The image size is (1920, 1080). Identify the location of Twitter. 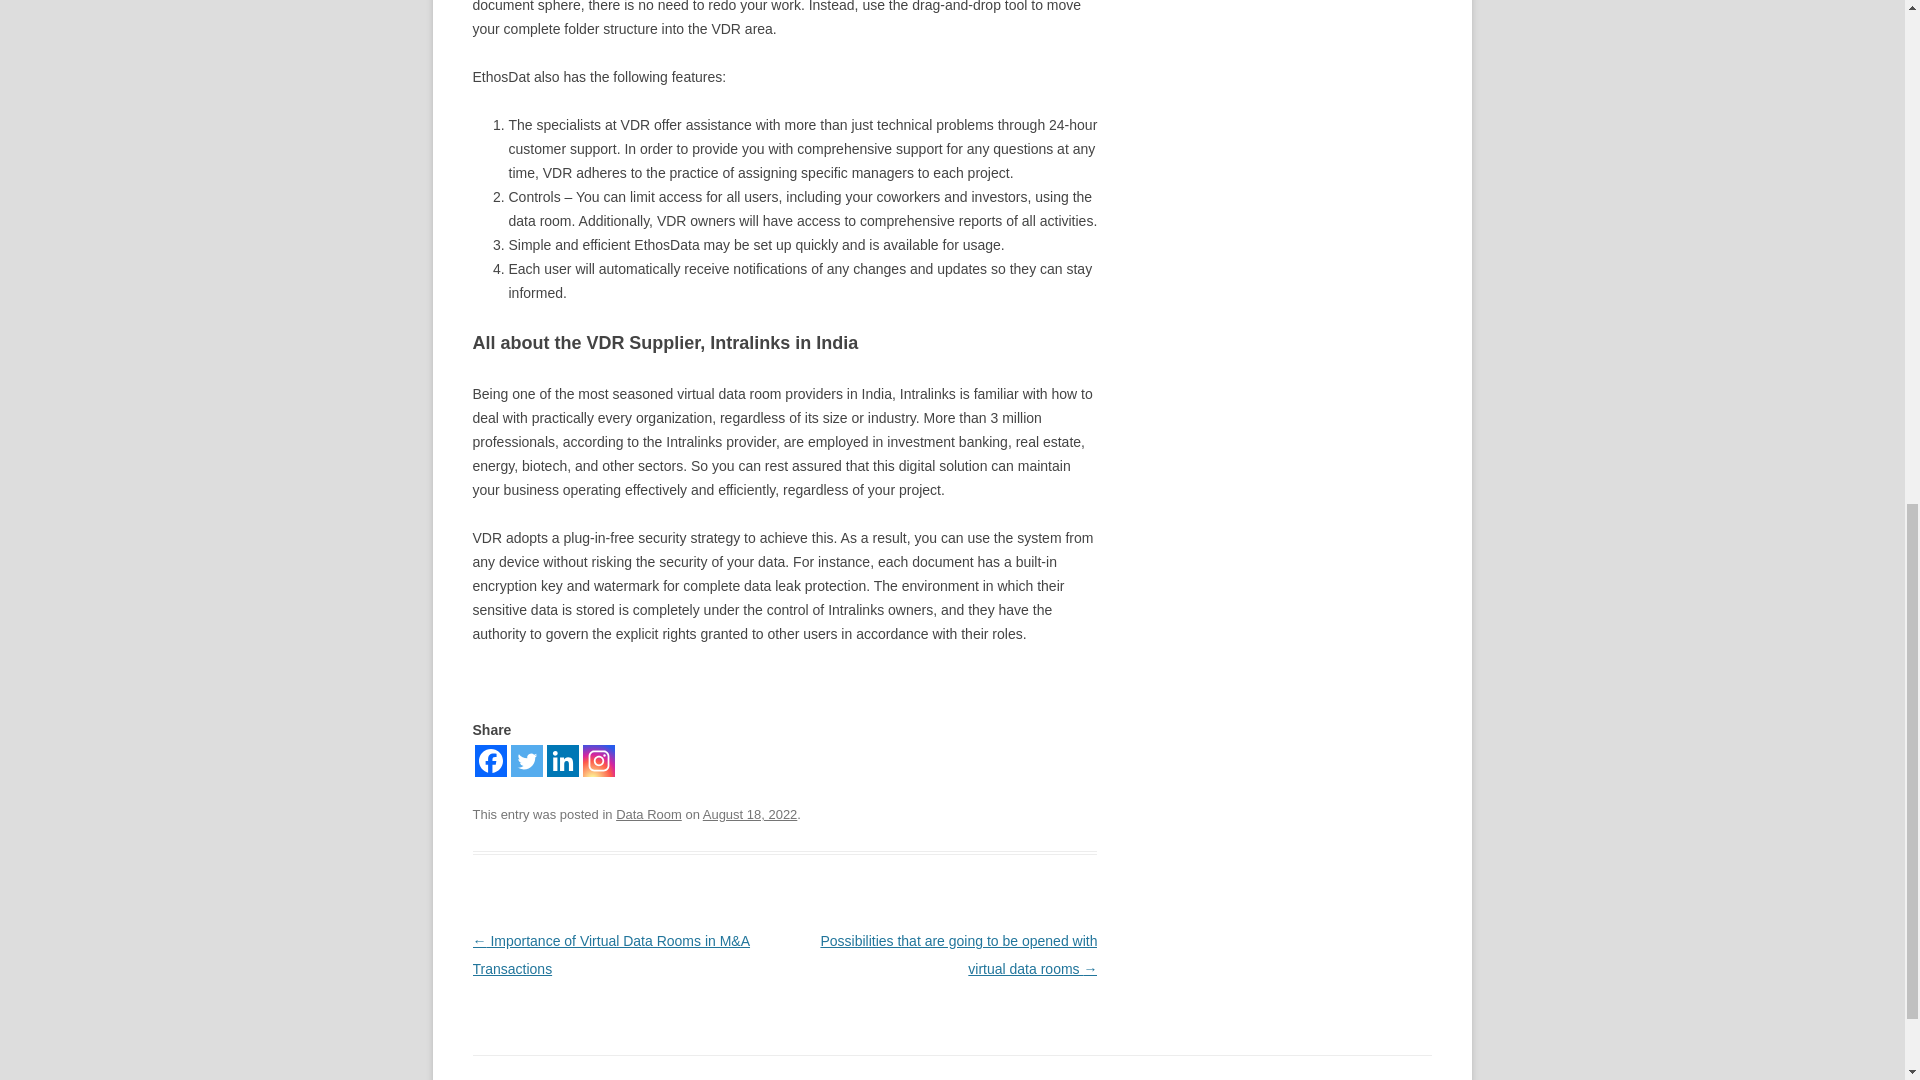
(526, 760).